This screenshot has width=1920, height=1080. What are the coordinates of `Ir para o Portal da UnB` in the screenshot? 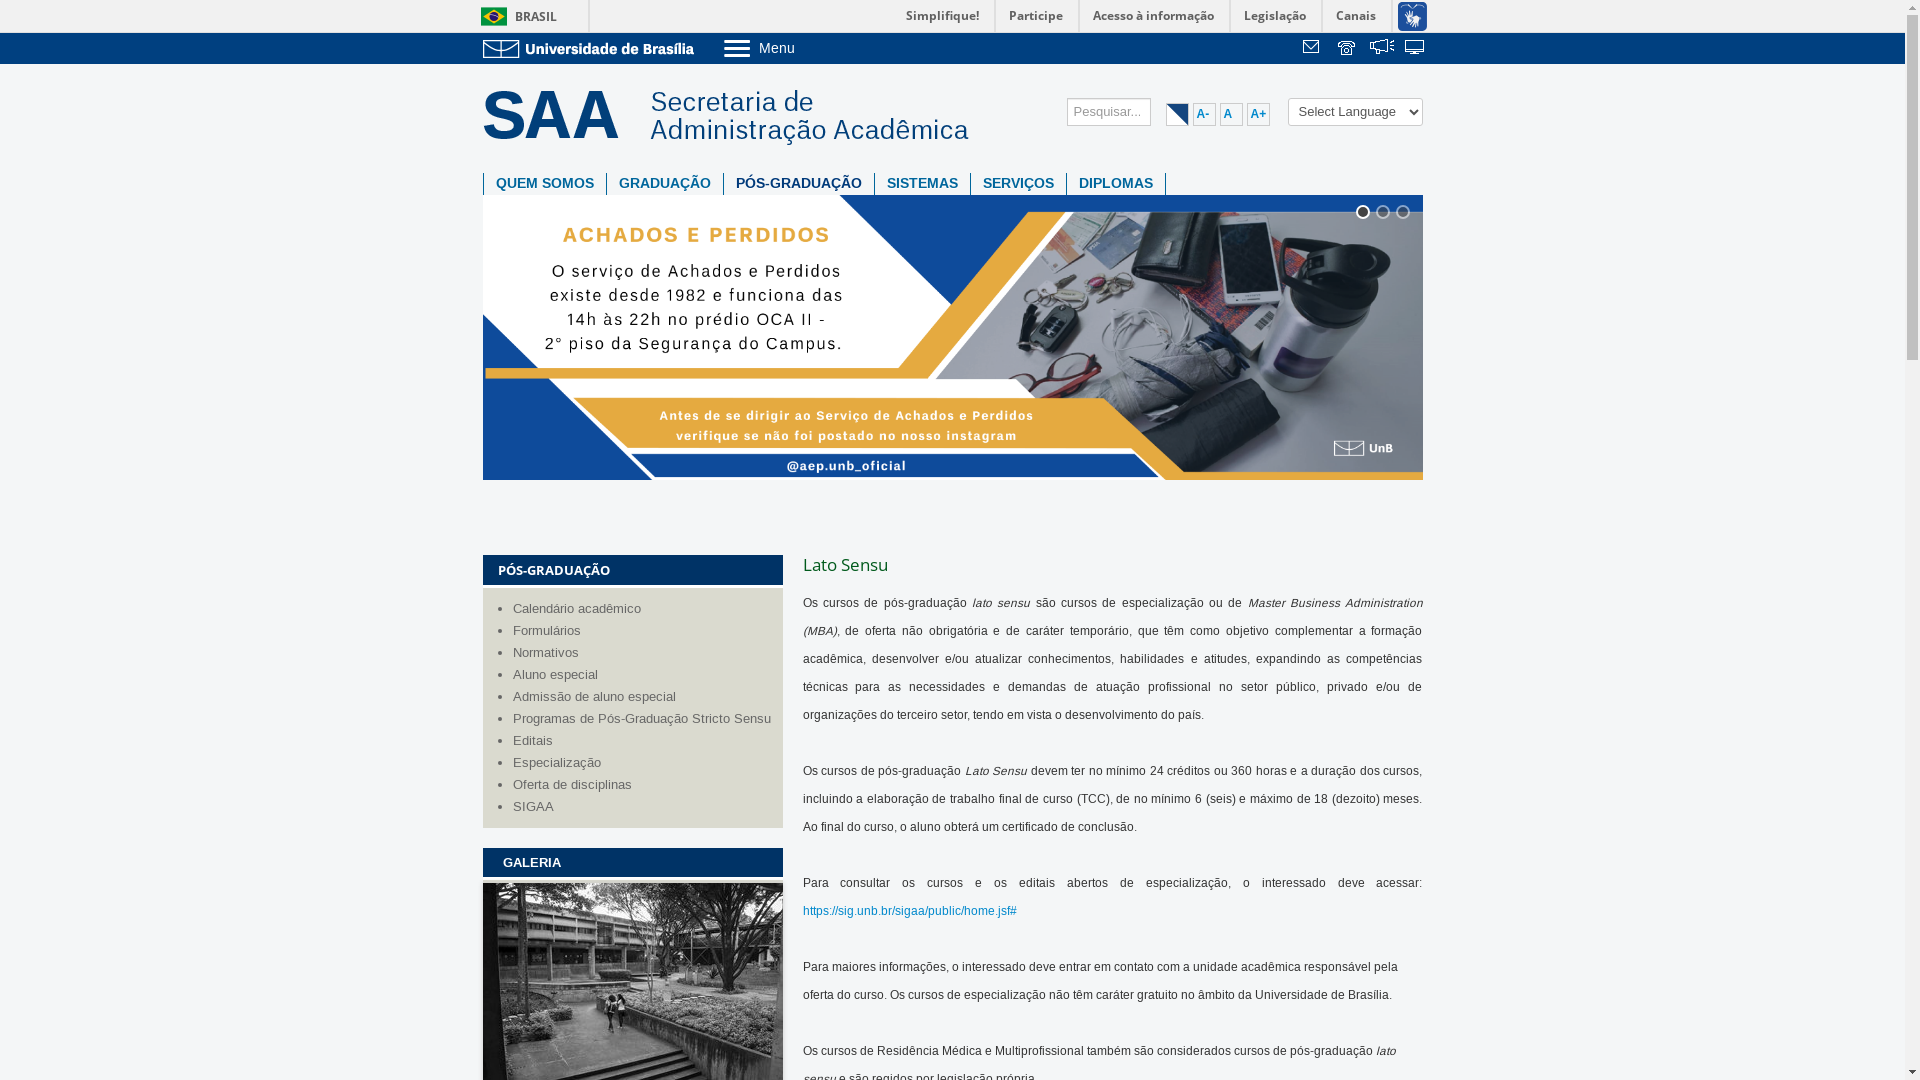 It's located at (592, 48).